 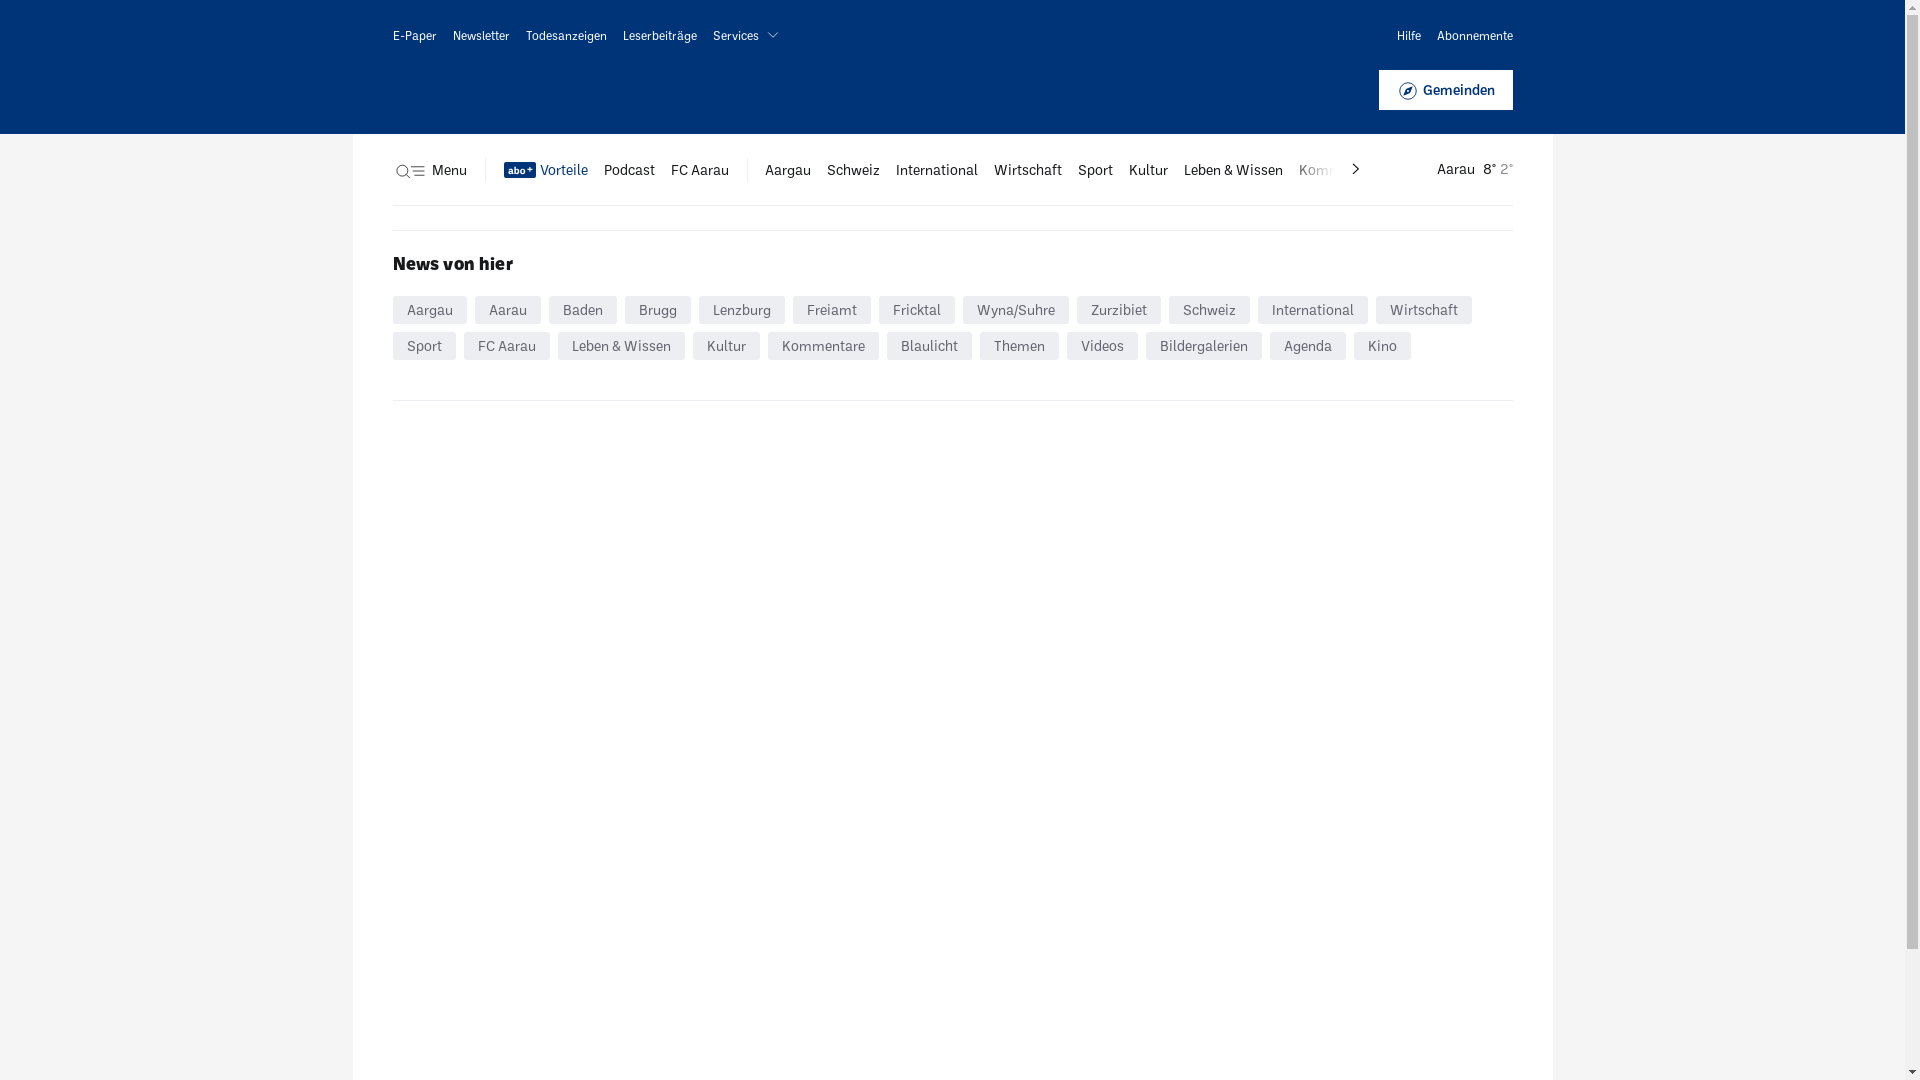 What do you see at coordinates (831, 310) in the screenshot?
I see `Freiamt` at bounding box center [831, 310].